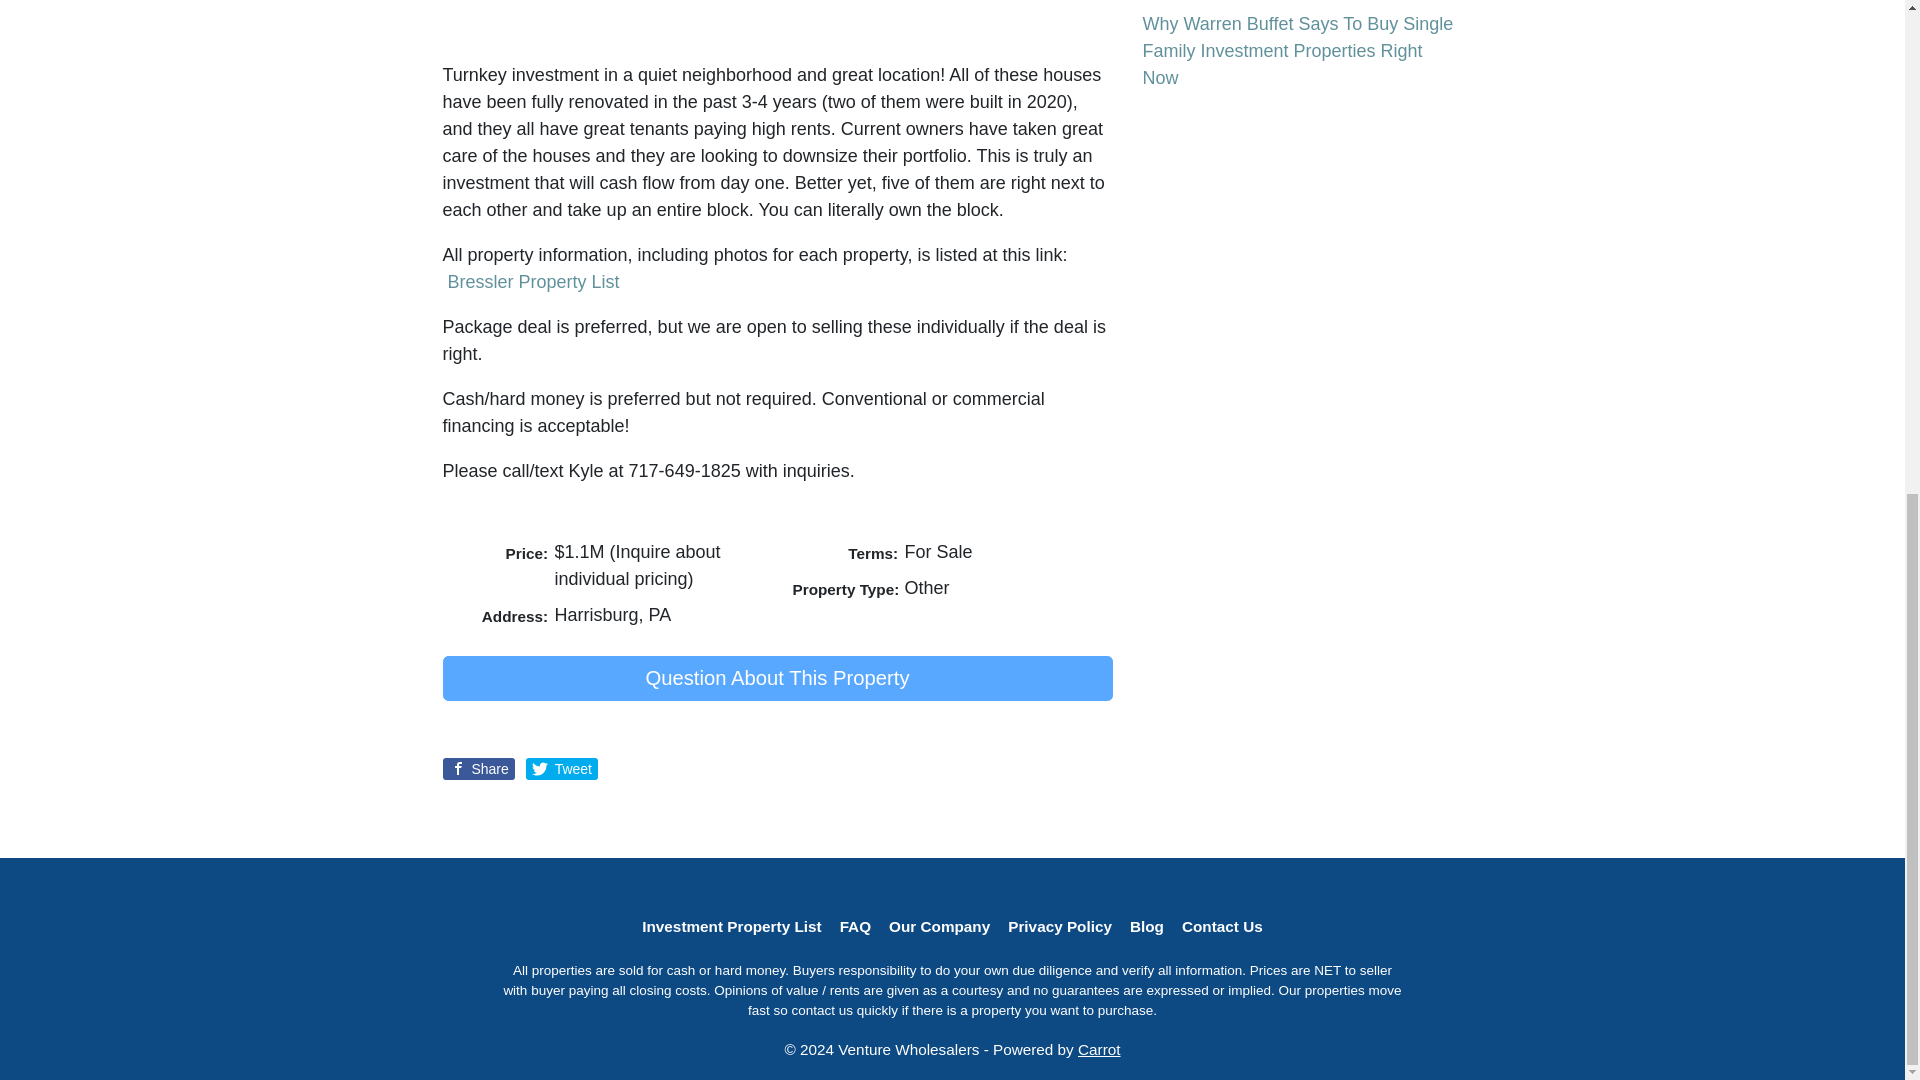 The height and width of the screenshot is (1080, 1920). I want to click on Question About This Property, so click(776, 678).